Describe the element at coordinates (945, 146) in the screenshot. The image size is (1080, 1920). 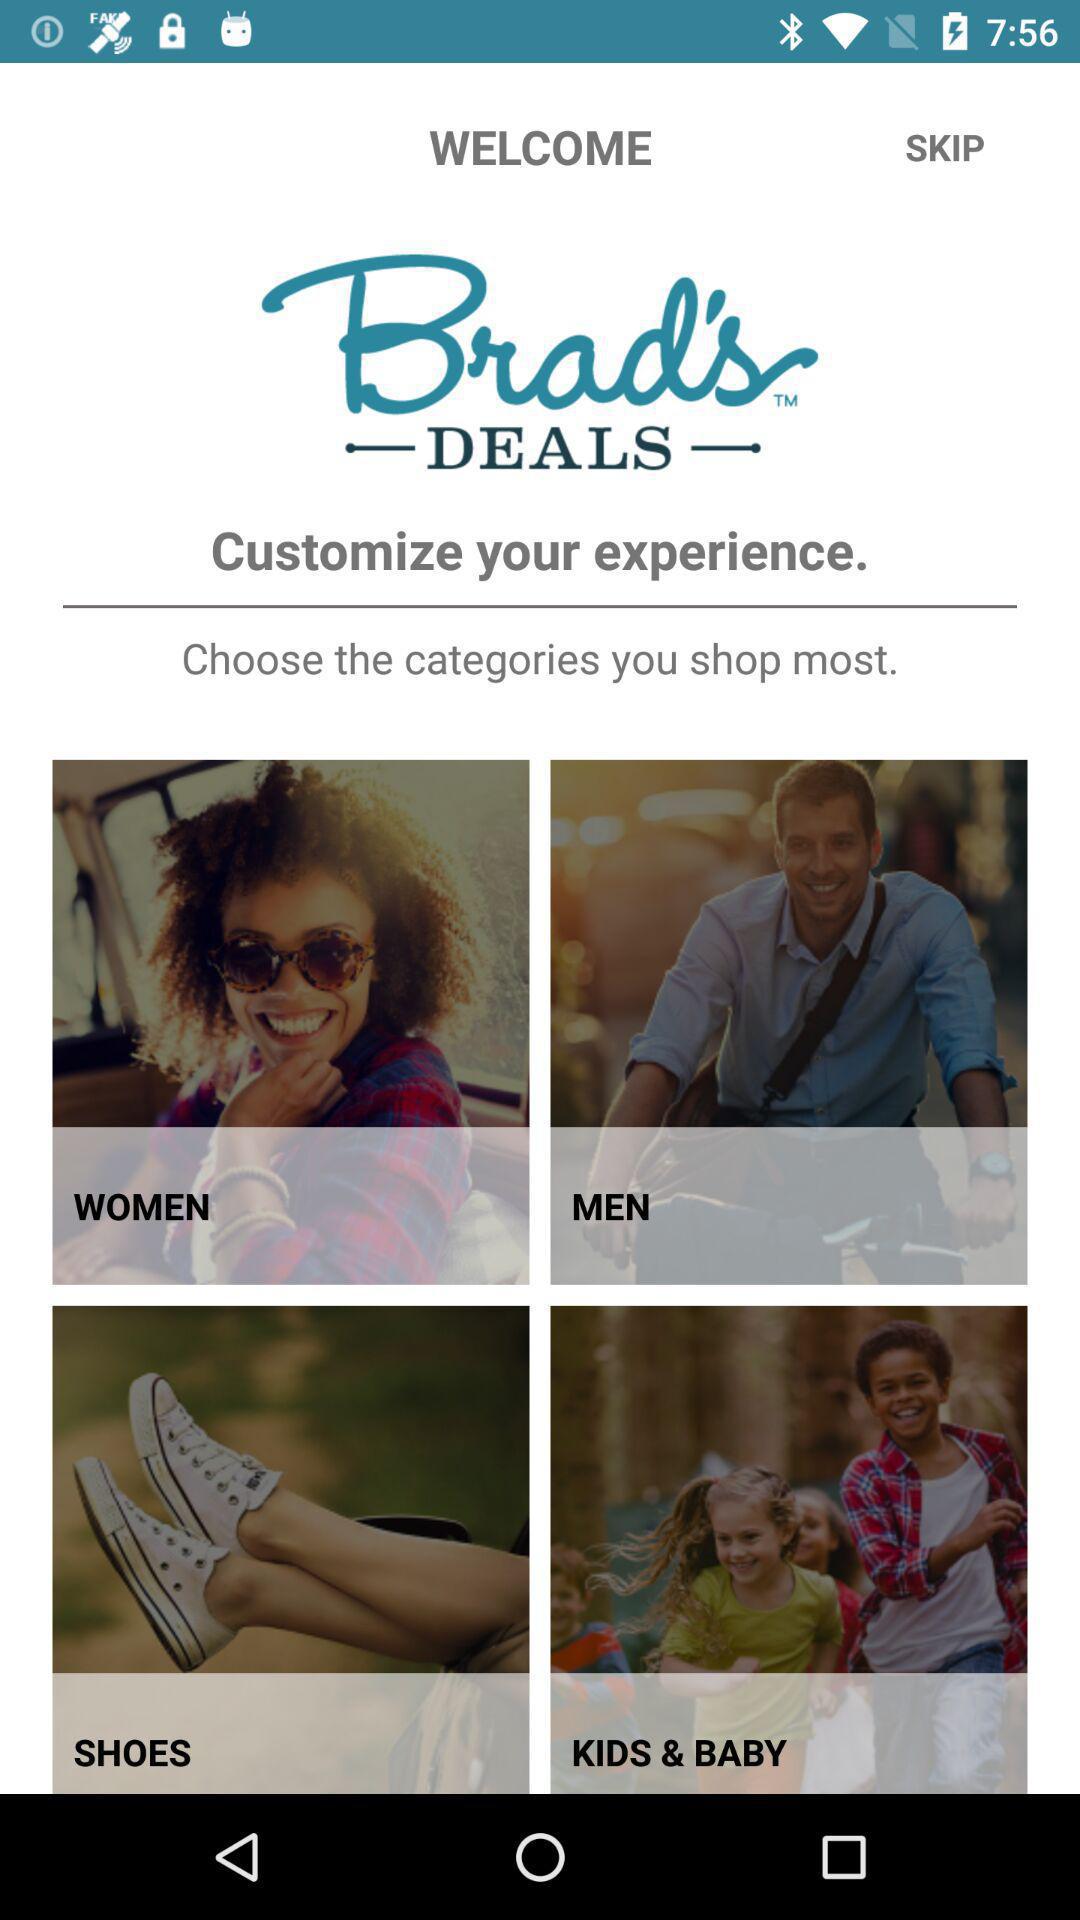
I see `flip until the skip item` at that location.